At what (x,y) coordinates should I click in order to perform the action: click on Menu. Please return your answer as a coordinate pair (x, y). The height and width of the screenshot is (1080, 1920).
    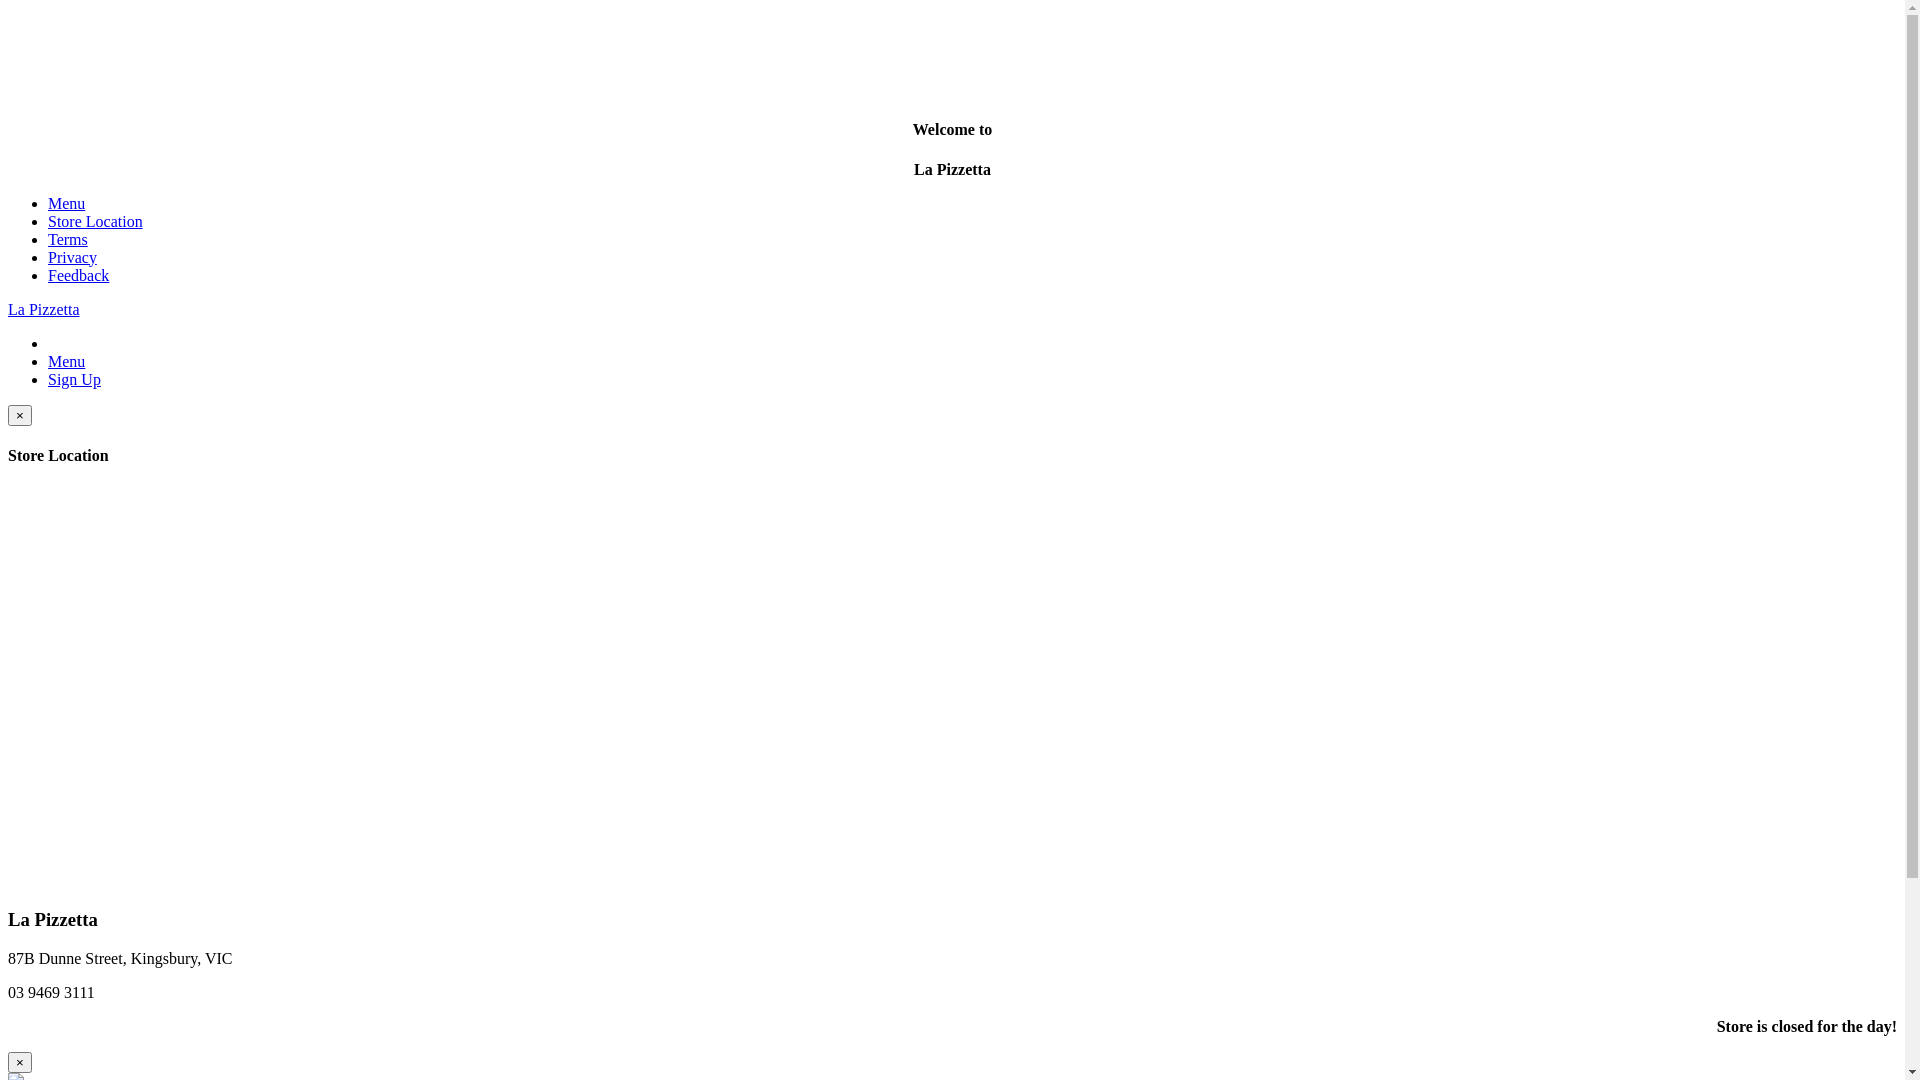
    Looking at the image, I should click on (66, 362).